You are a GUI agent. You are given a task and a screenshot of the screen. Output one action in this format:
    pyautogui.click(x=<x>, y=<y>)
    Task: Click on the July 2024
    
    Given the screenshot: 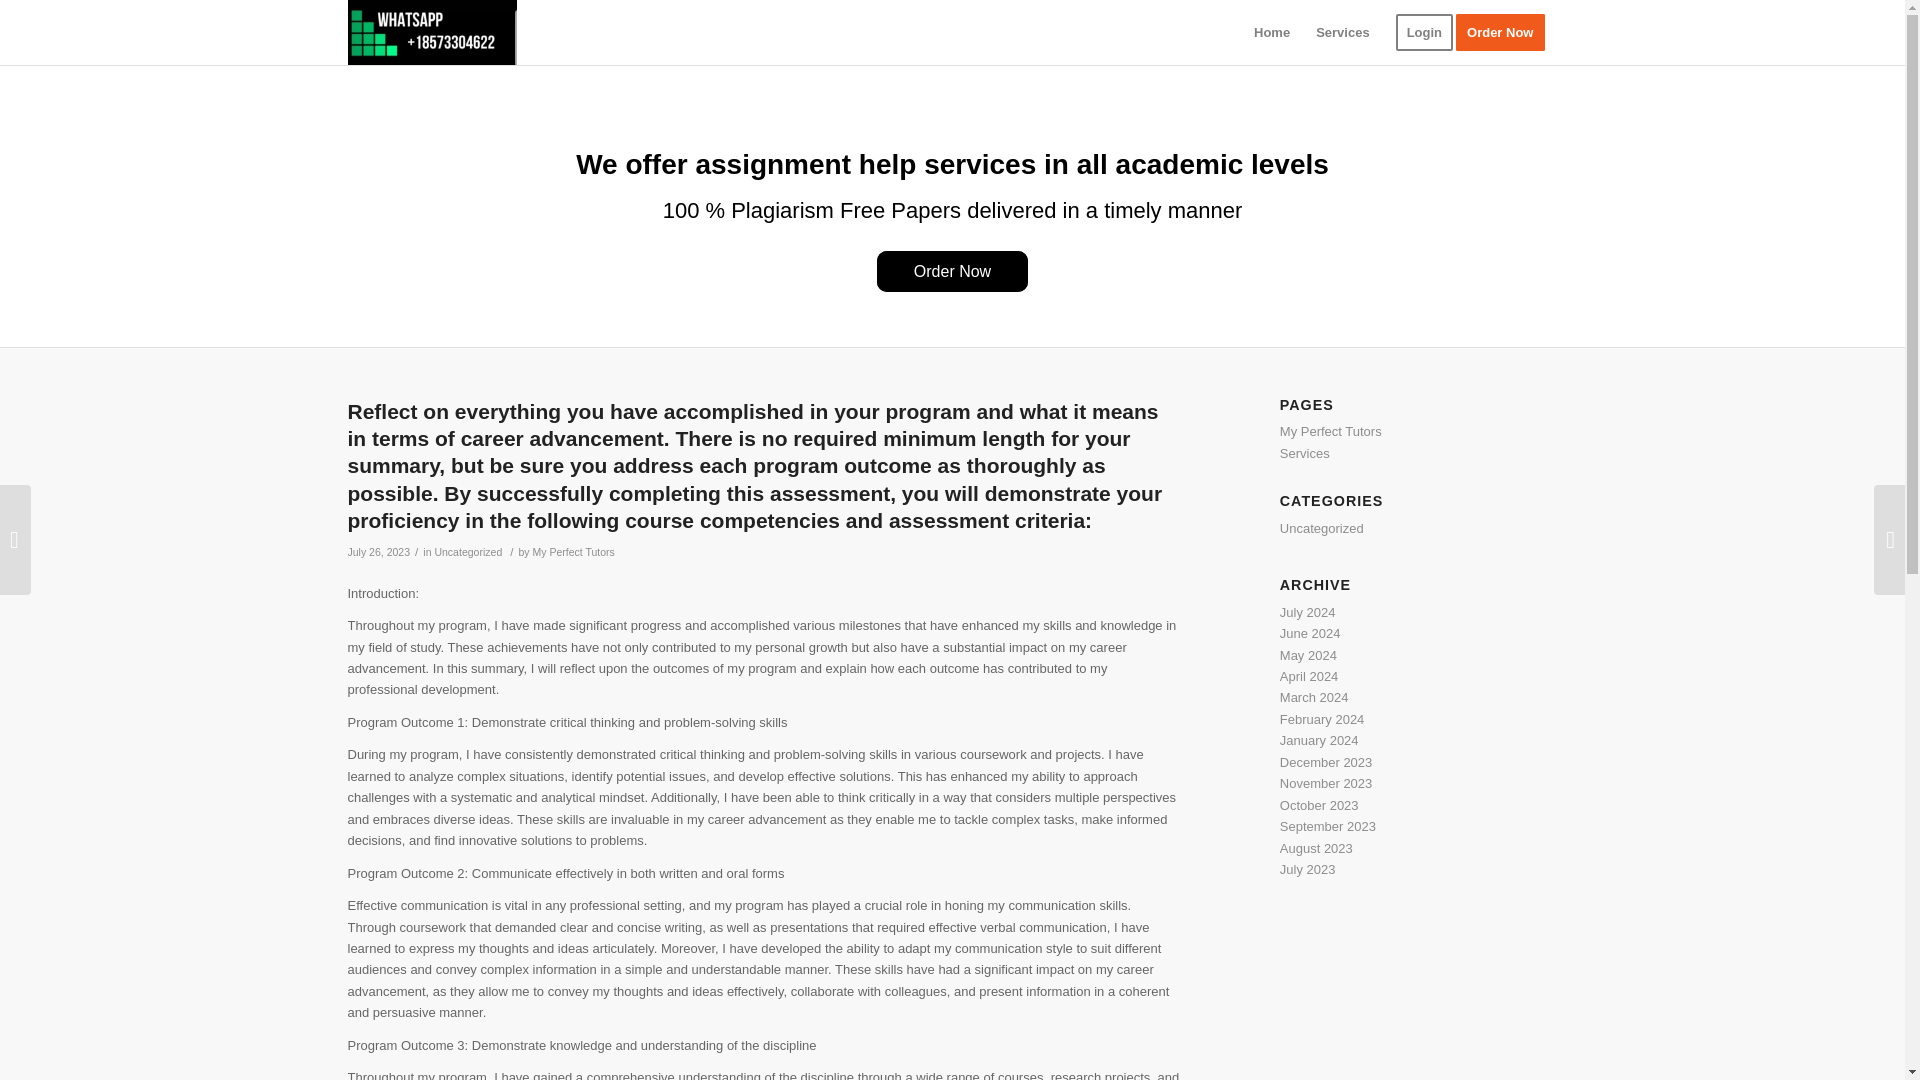 What is the action you would take?
    pyautogui.click(x=1308, y=612)
    